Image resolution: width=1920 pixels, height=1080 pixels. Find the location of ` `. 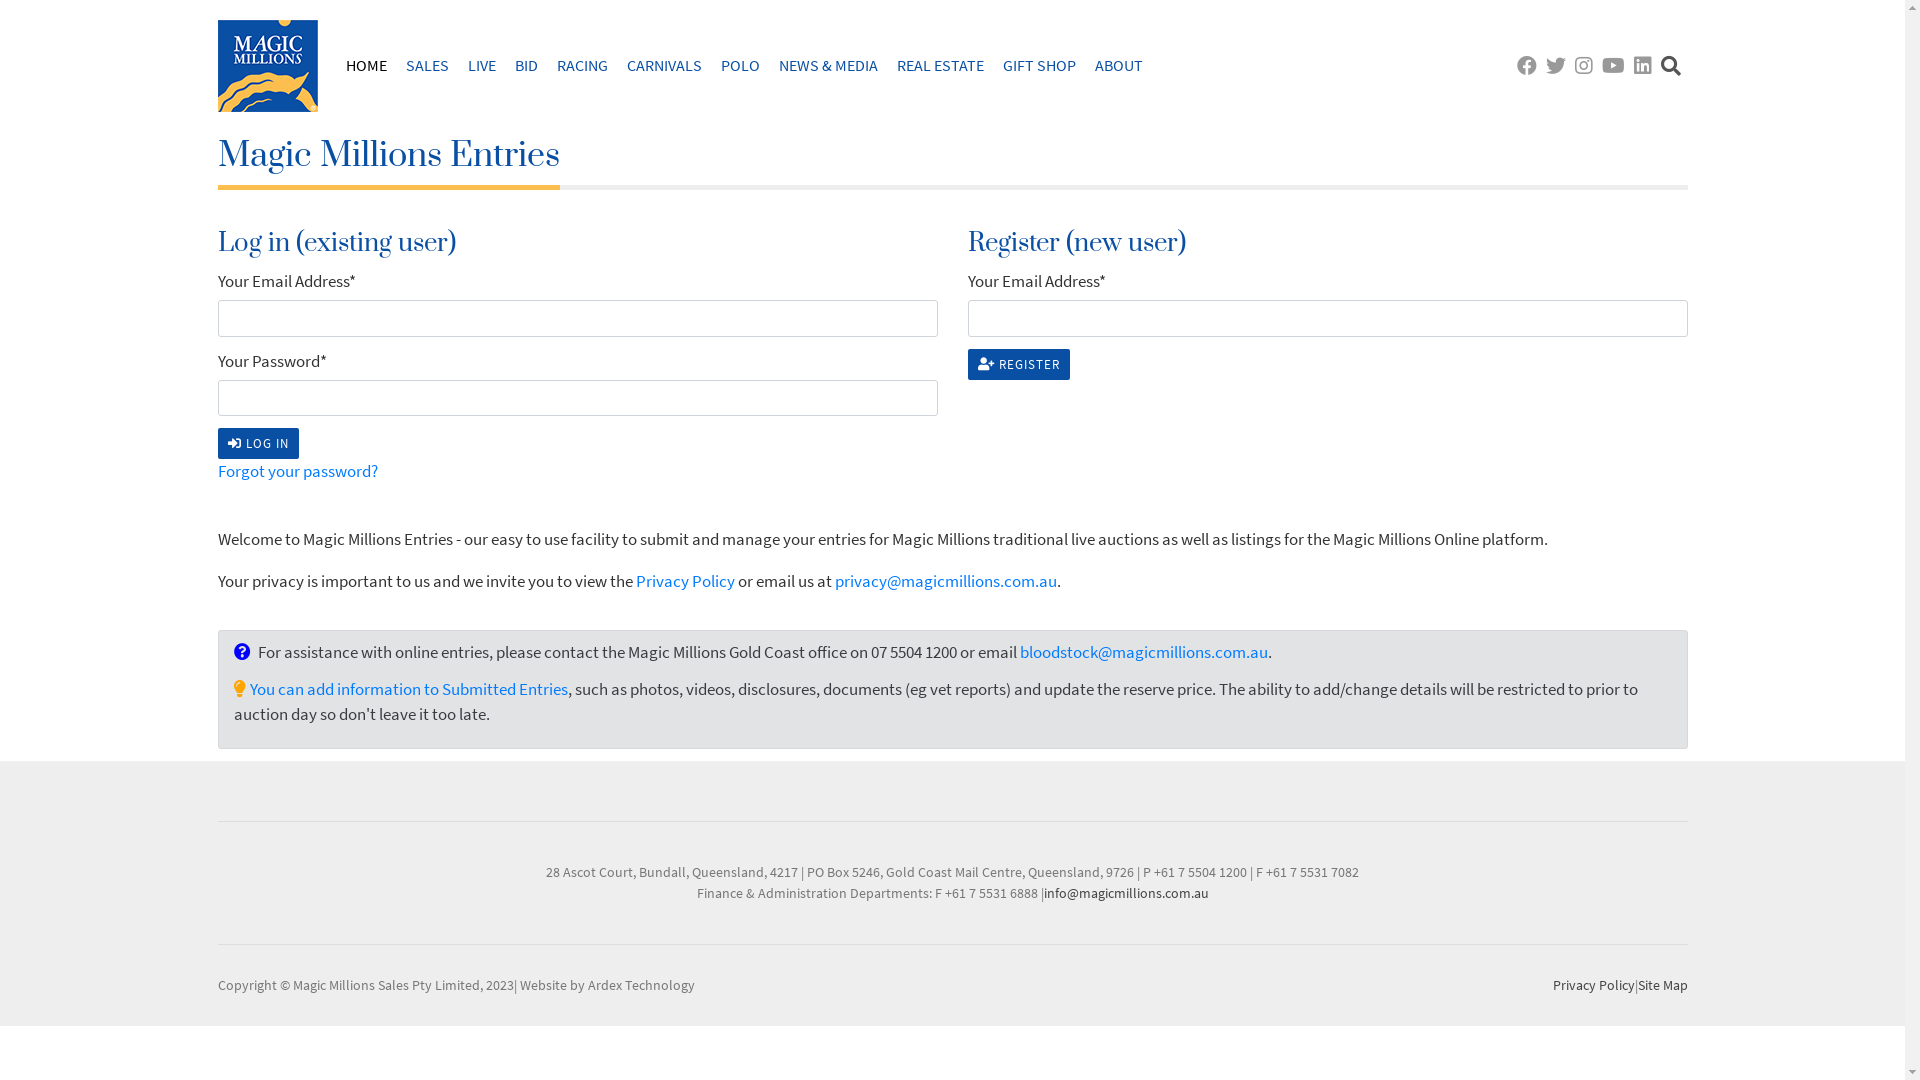

  is located at coordinates (1646, 66).